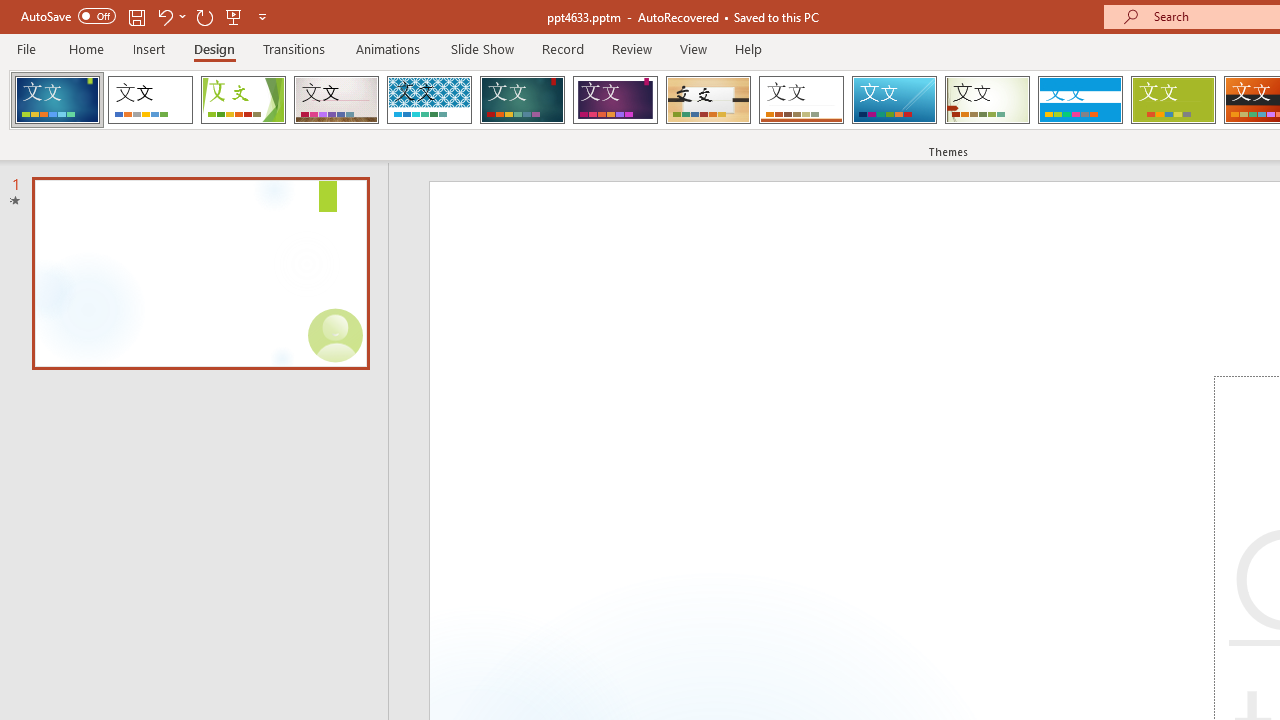 The height and width of the screenshot is (720, 1280). Describe the element at coordinates (429, 100) in the screenshot. I see `Integral` at that location.